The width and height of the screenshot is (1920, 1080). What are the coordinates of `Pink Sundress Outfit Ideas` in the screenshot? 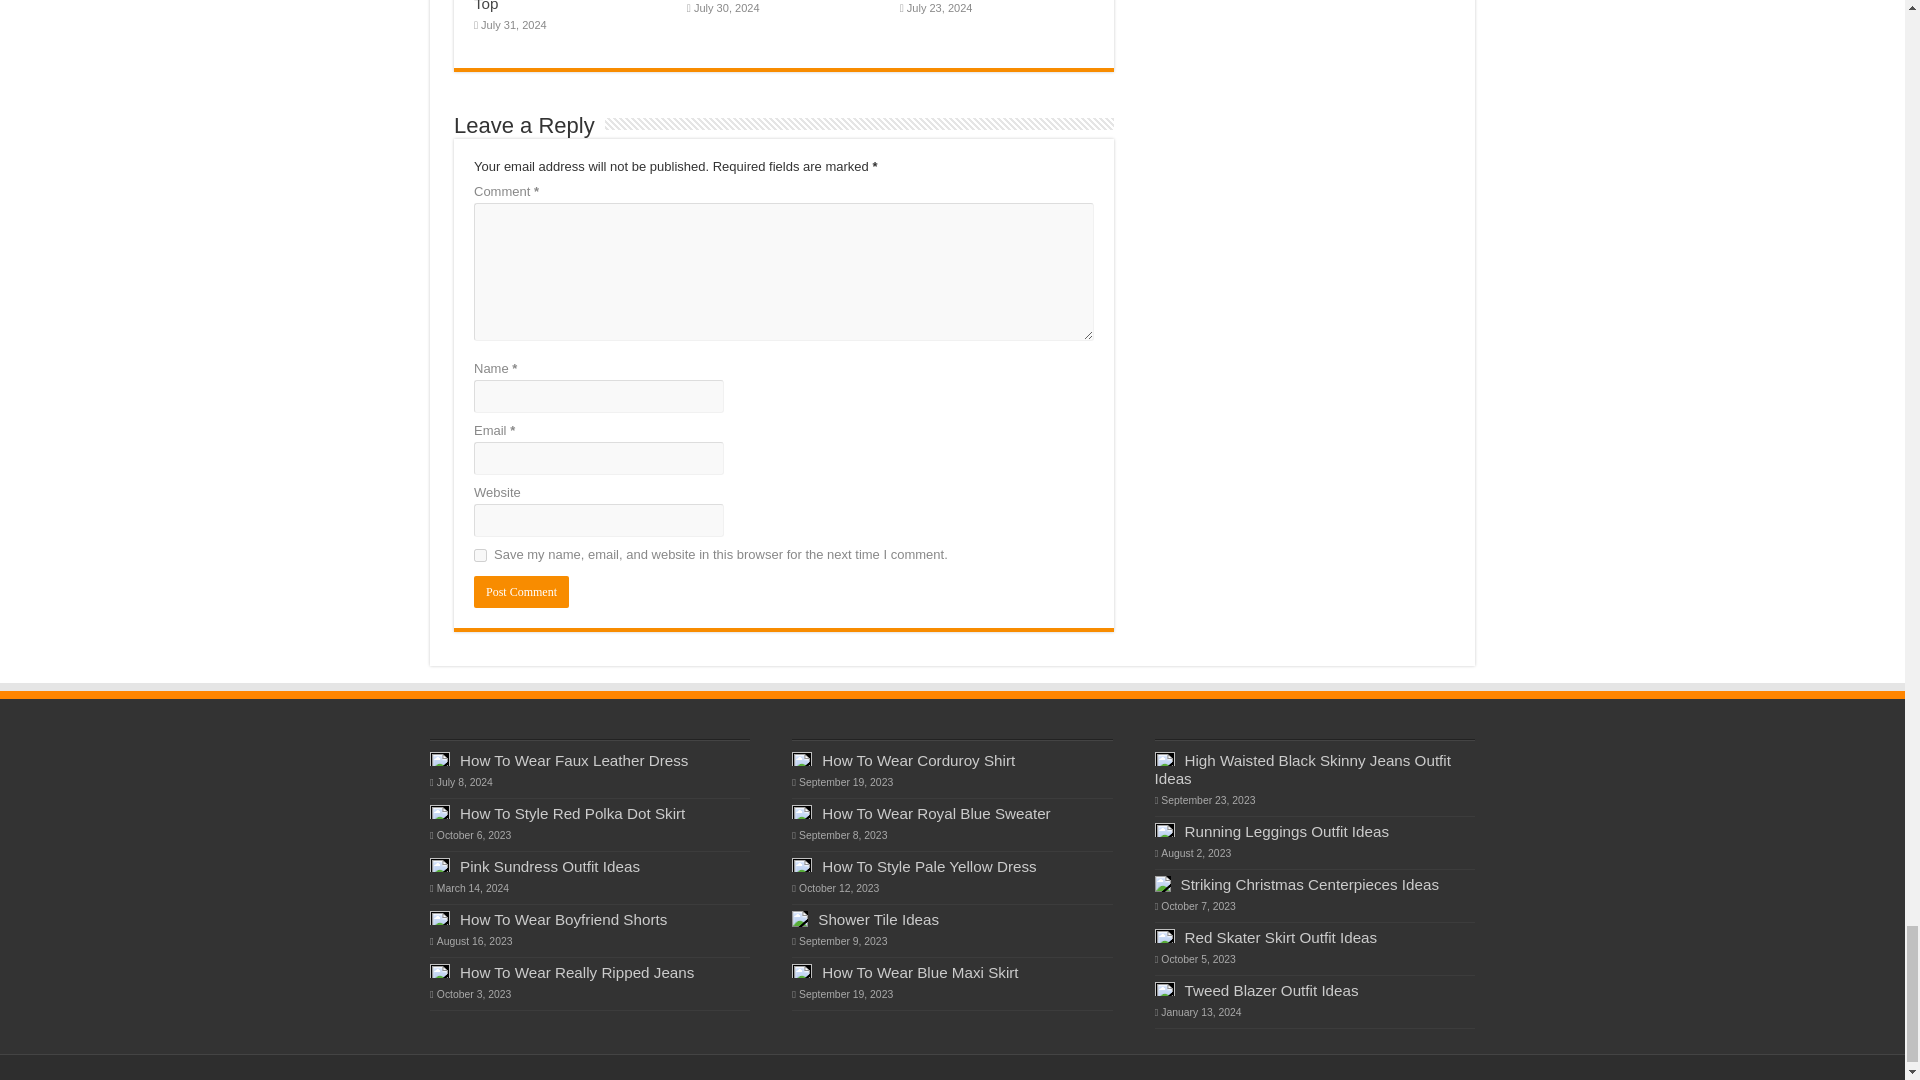 It's located at (550, 866).